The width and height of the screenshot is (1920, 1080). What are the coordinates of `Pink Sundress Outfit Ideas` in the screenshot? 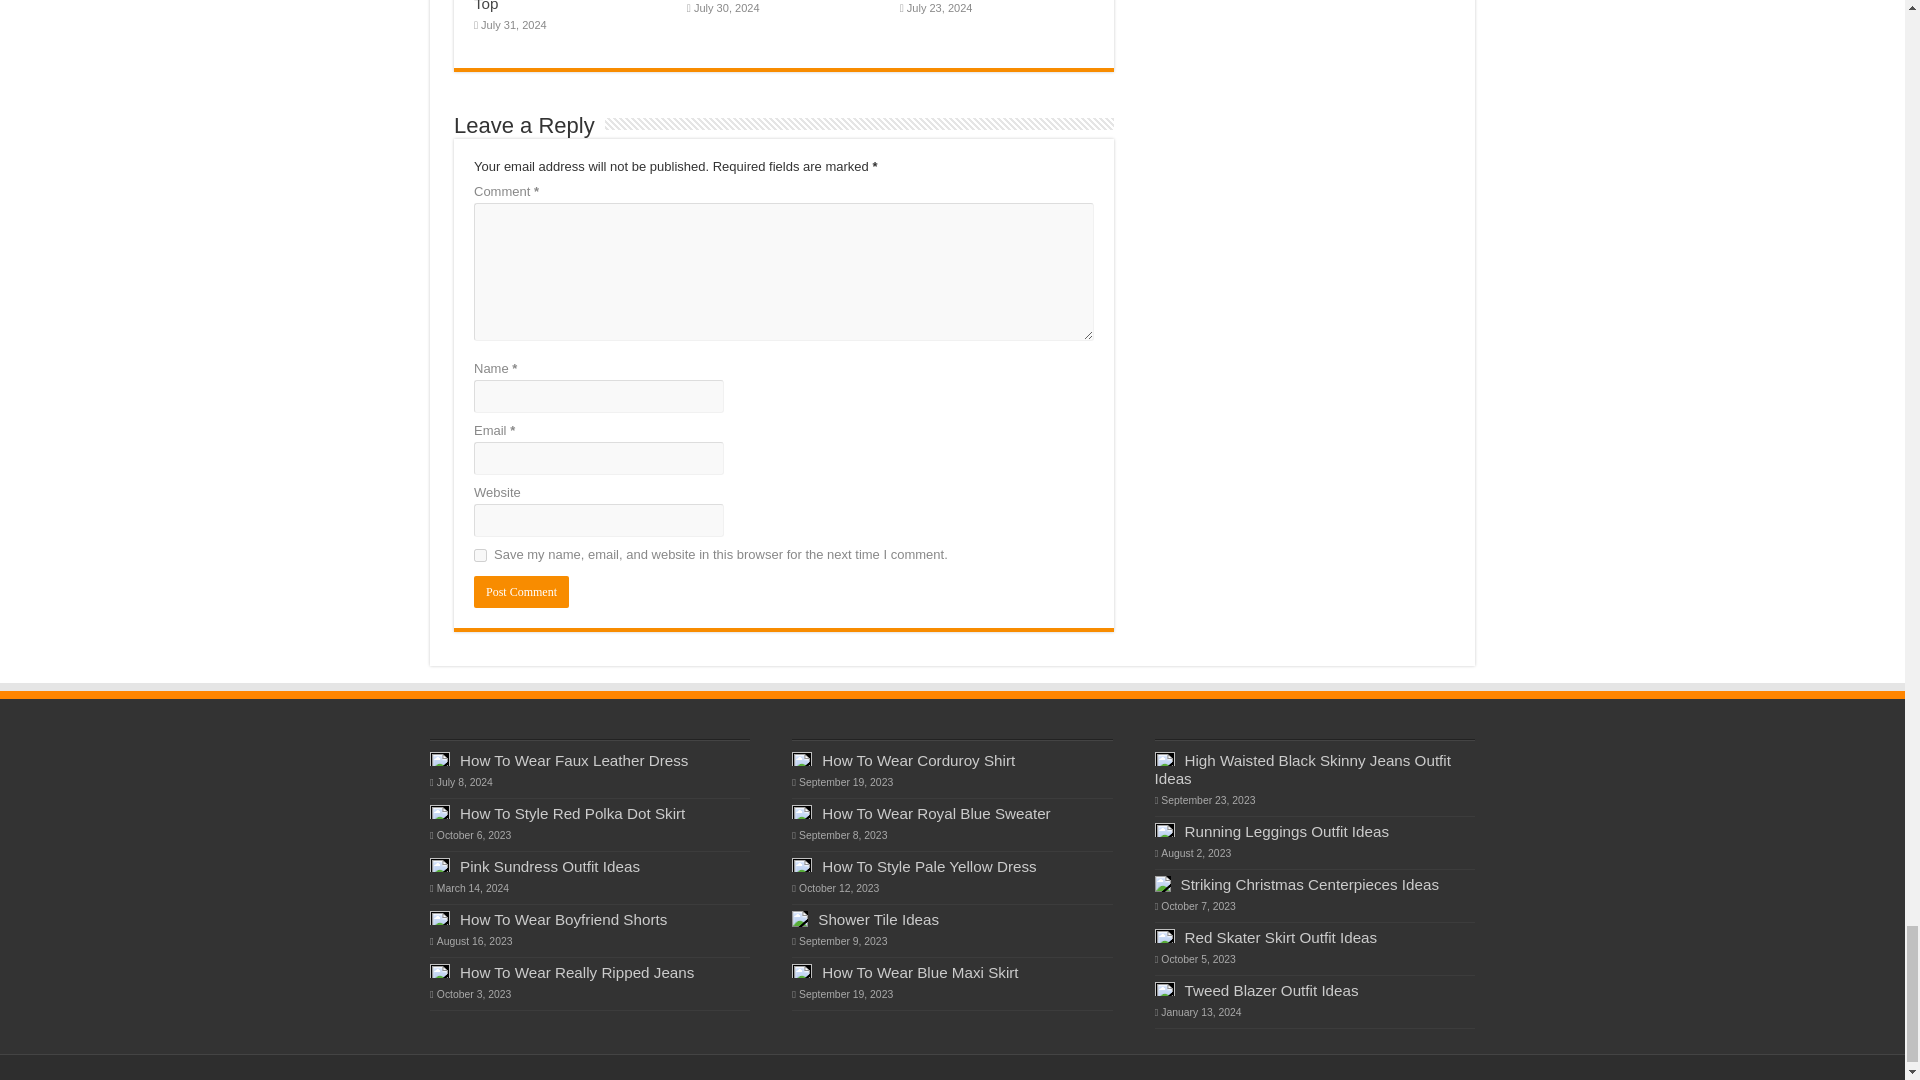 It's located at (550, 866).